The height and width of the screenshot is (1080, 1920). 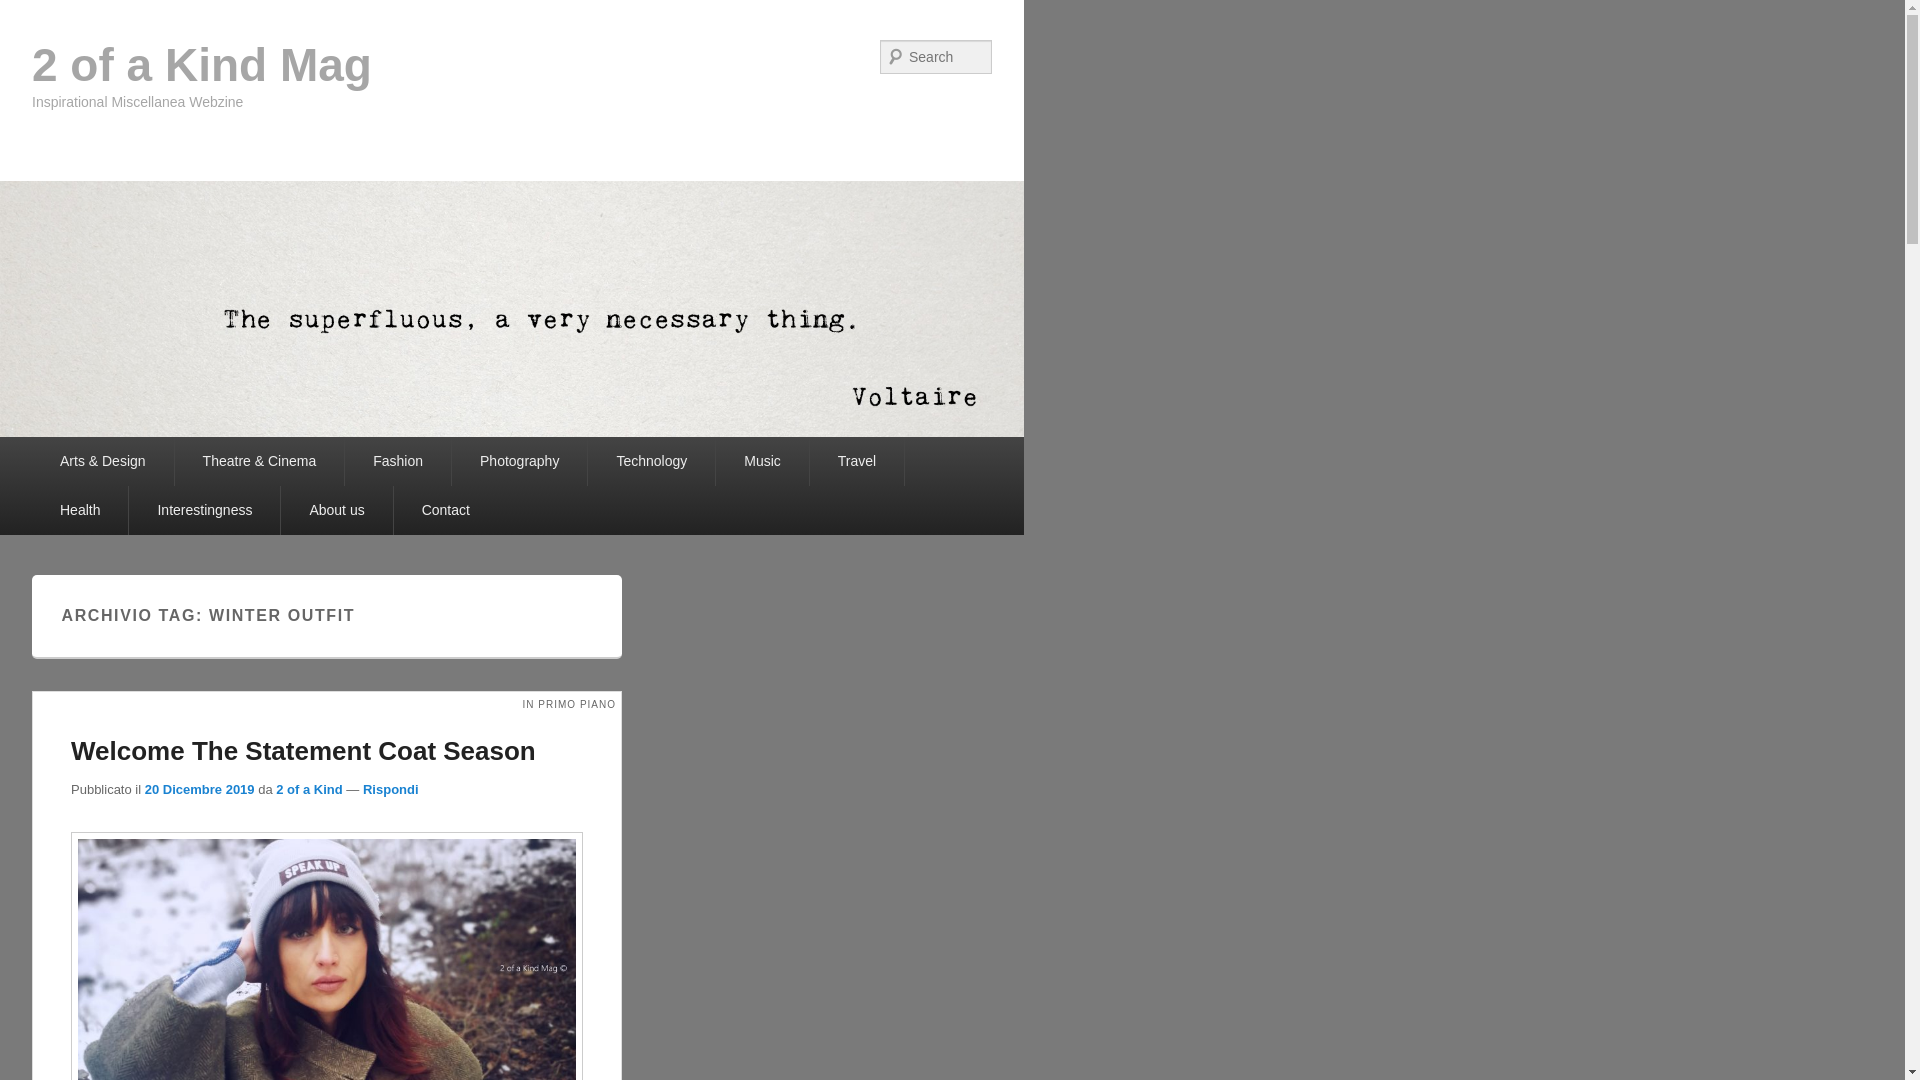 I want to click on Rispondi, so click(x=391, y=790).